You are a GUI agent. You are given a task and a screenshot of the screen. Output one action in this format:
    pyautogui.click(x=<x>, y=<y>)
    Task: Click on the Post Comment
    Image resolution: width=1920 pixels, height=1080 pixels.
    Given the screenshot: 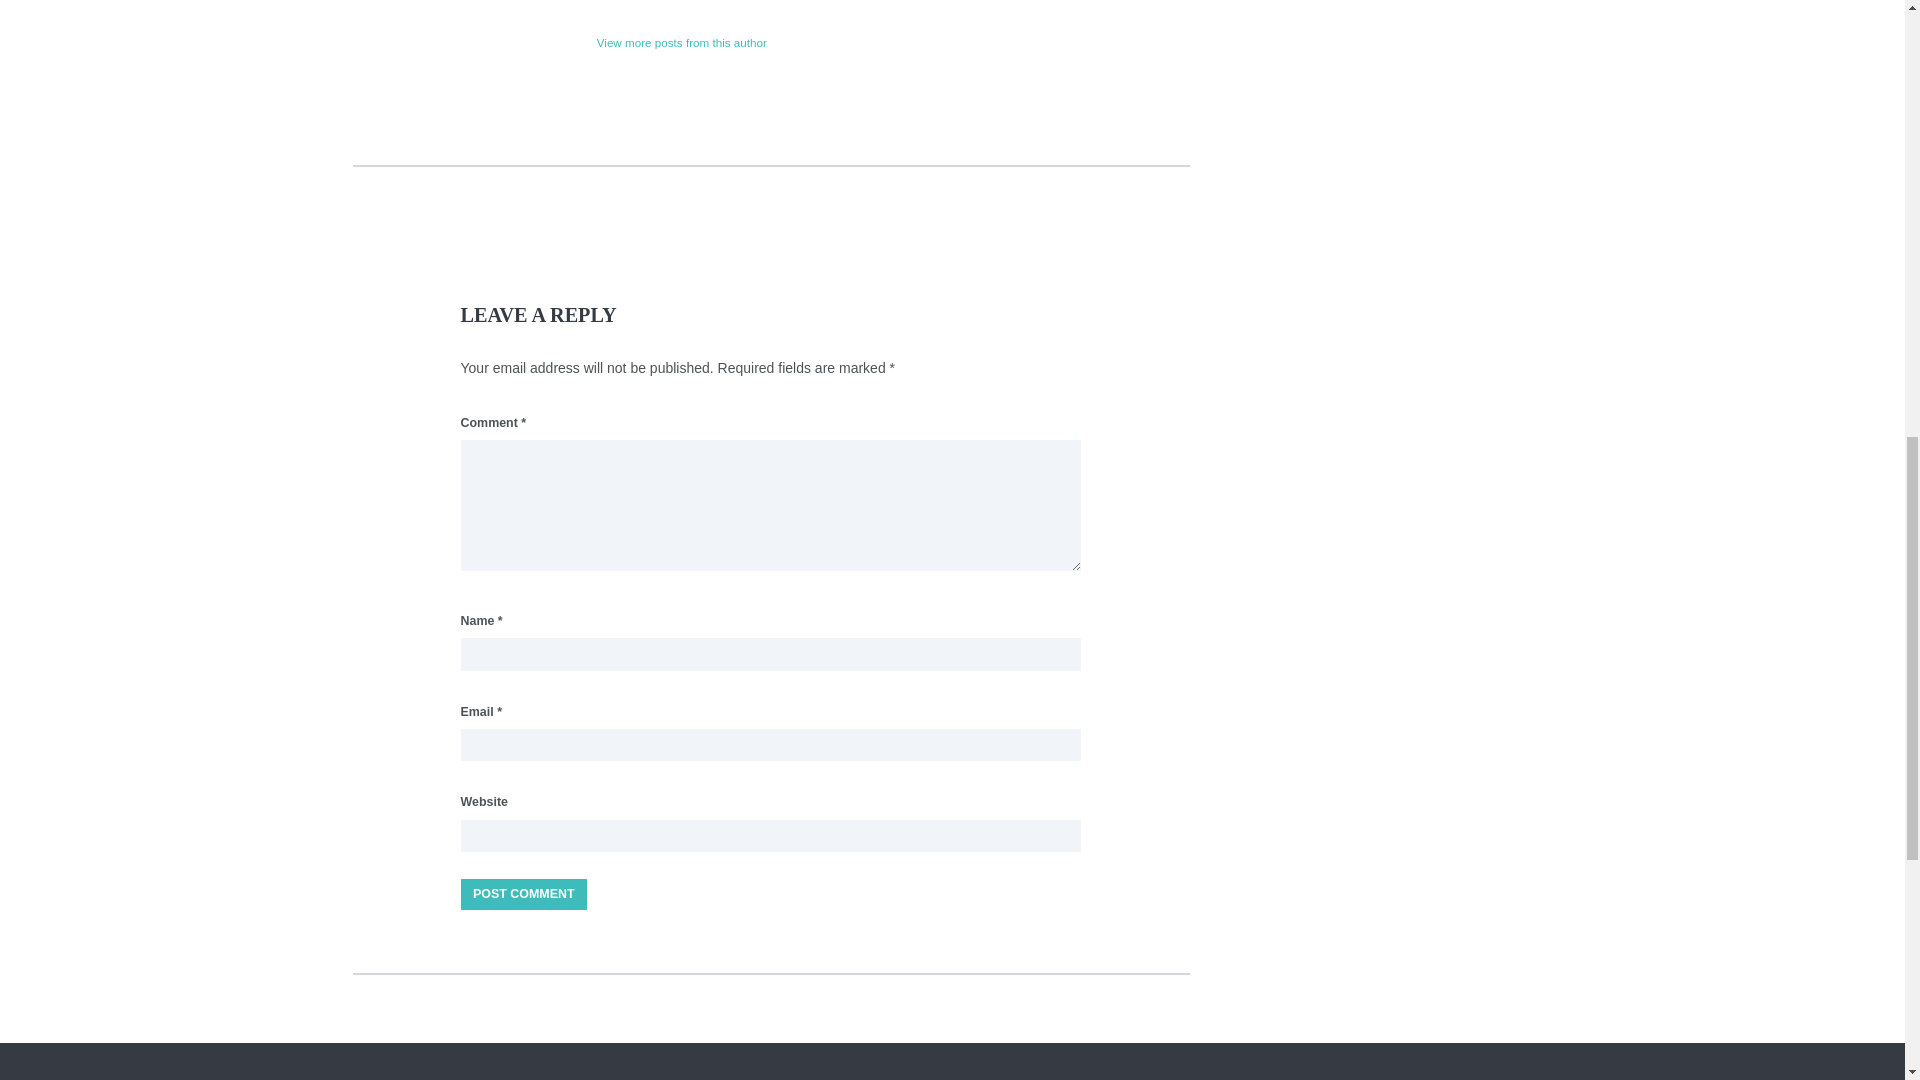 What is the action you would take?
    pyautogui.click(x=522, y=894)
    